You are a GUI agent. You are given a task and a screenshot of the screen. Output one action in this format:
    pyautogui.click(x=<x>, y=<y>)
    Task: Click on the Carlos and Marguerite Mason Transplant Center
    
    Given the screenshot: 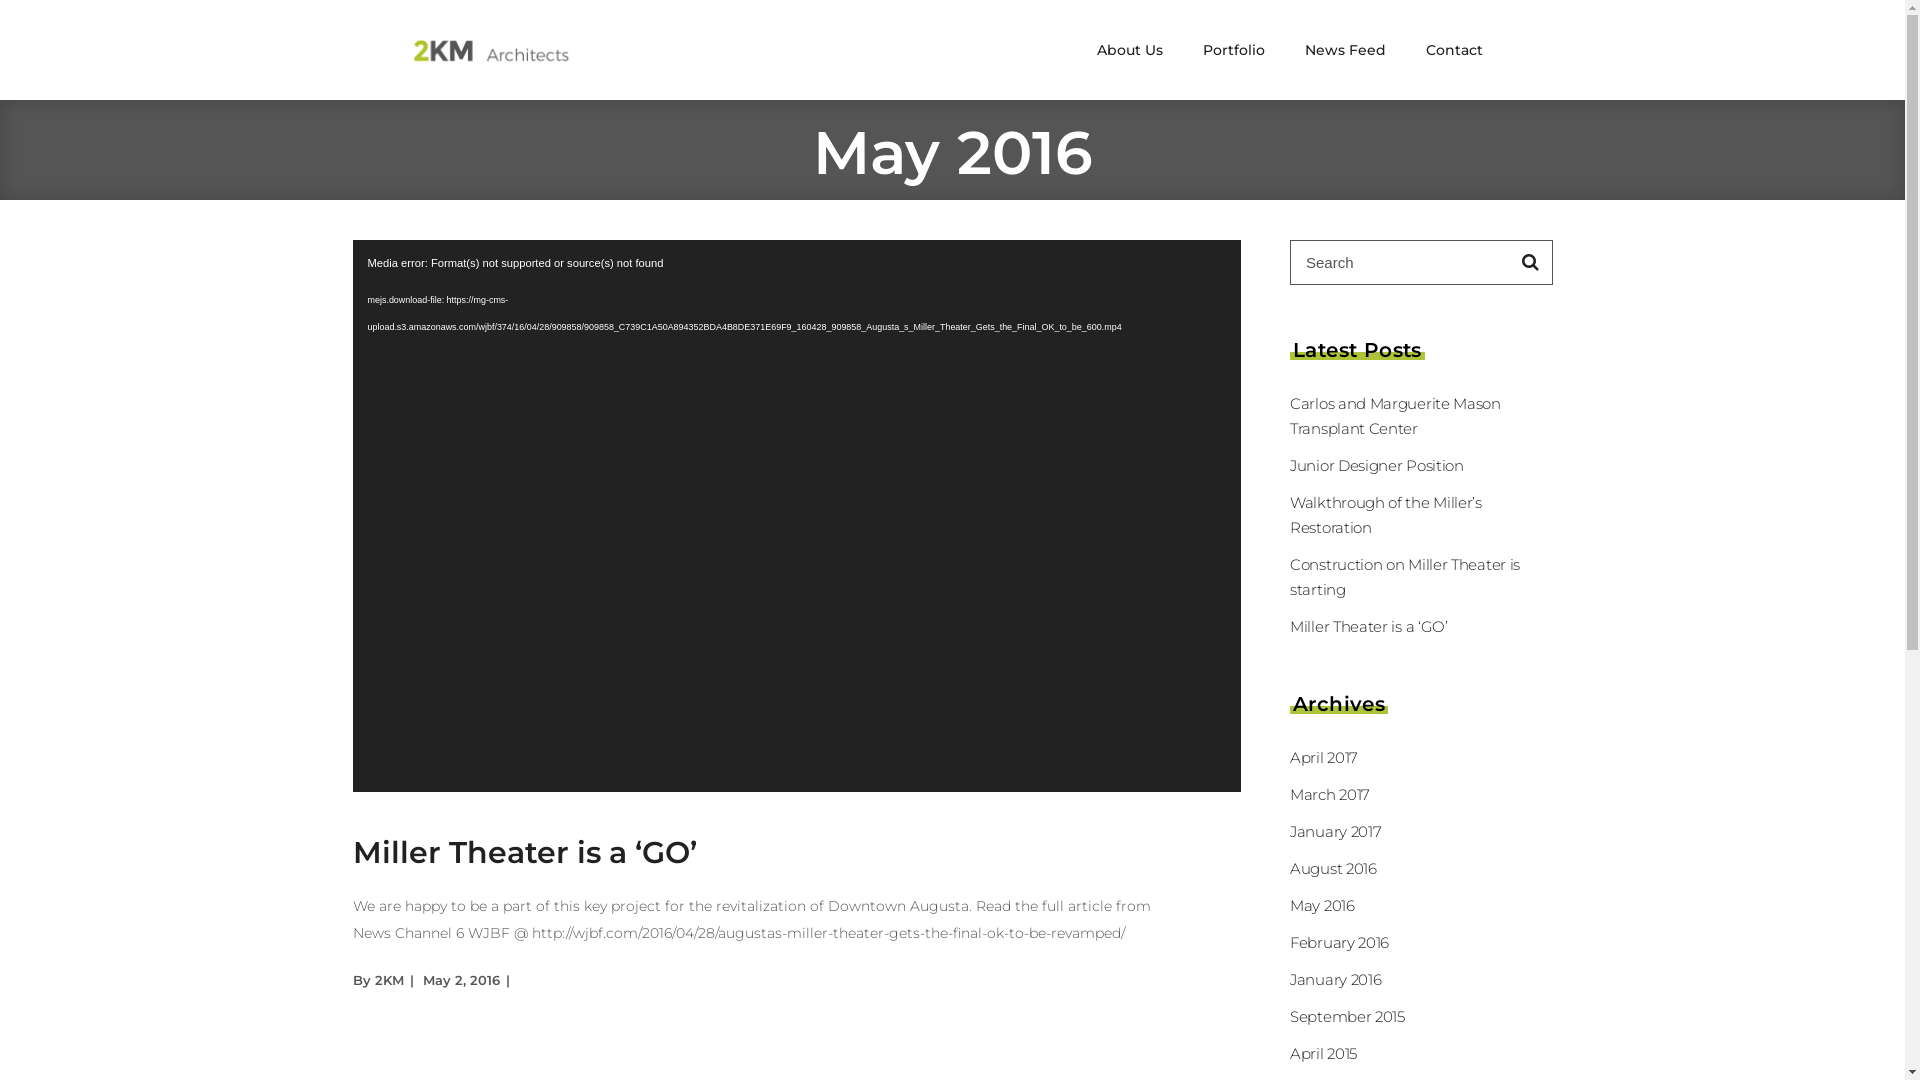 What is the action you would take?
    pyautogui.click(x=1396, y=416)
    